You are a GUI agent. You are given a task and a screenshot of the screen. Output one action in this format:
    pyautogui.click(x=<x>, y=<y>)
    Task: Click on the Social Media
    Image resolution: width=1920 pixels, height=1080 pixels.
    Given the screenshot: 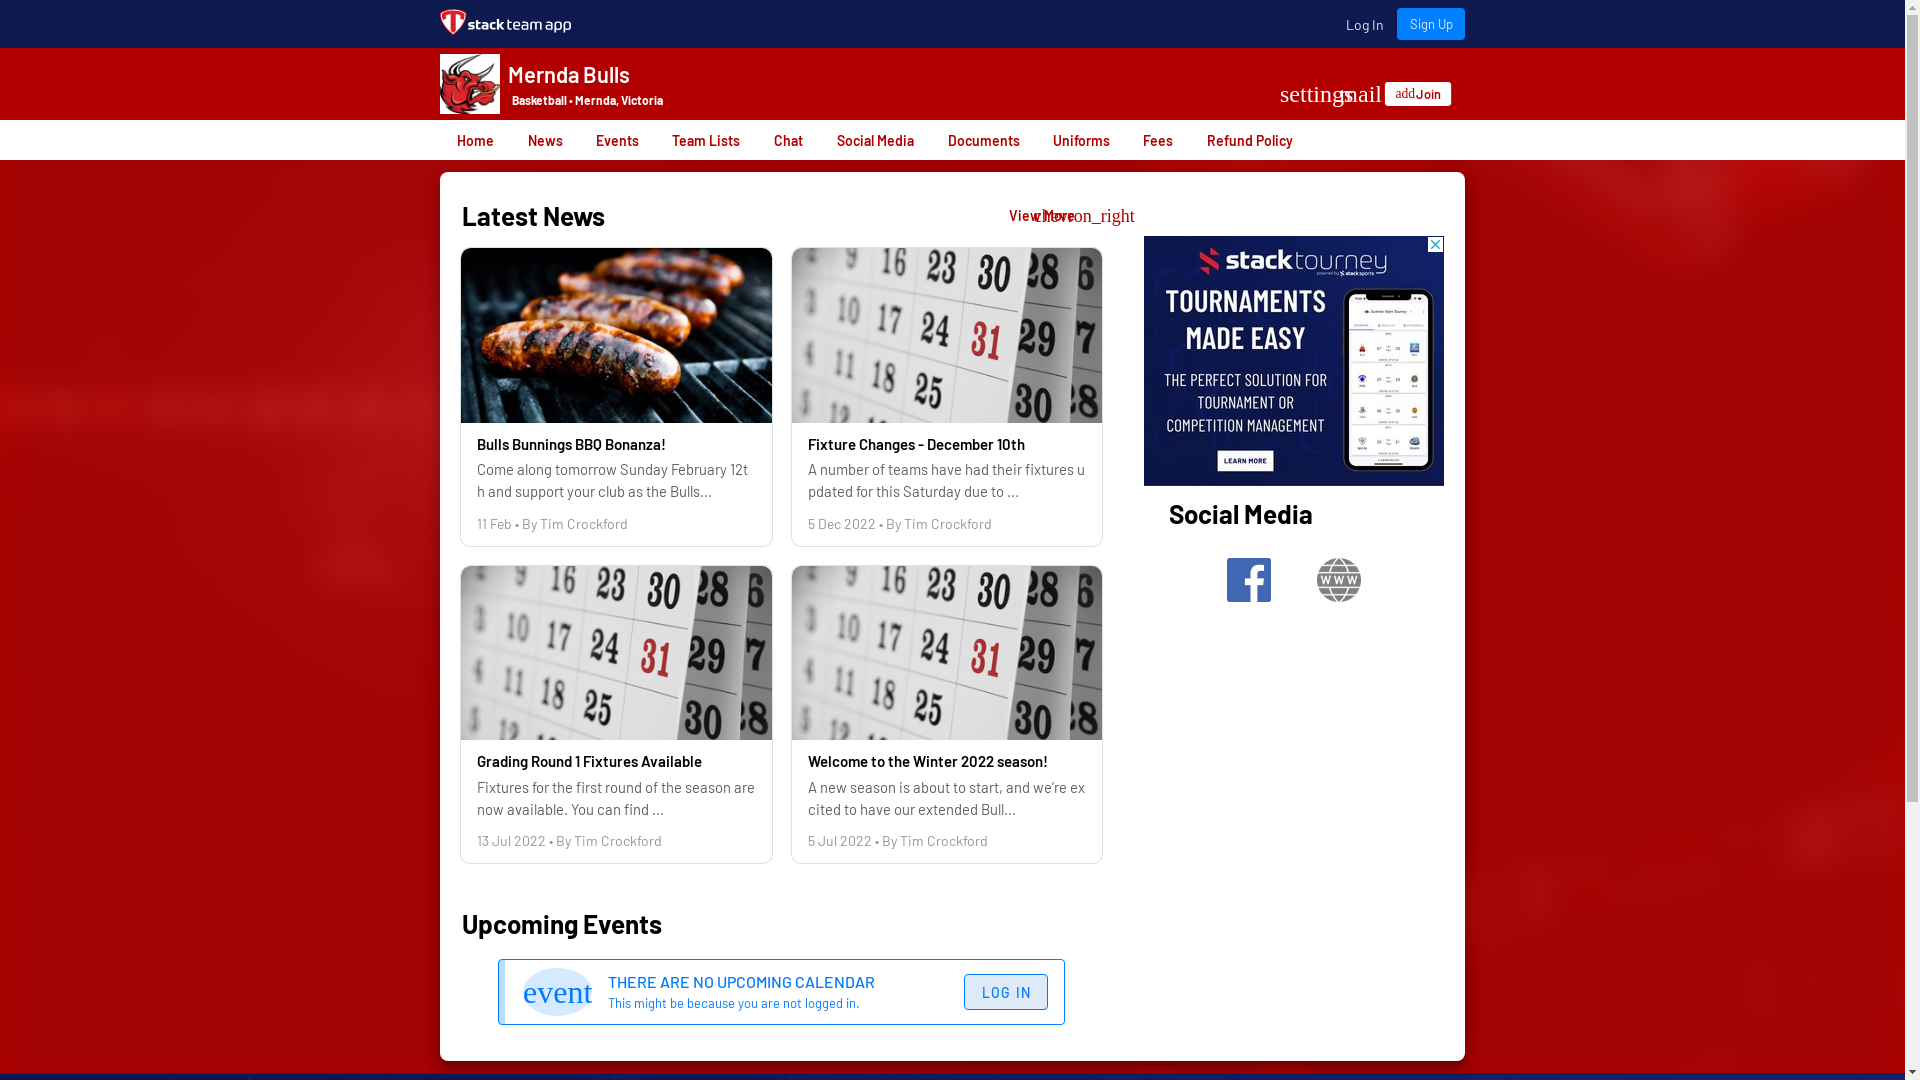 What is the action you would take?
    pyautogui.click(x=1241, y=514)
    